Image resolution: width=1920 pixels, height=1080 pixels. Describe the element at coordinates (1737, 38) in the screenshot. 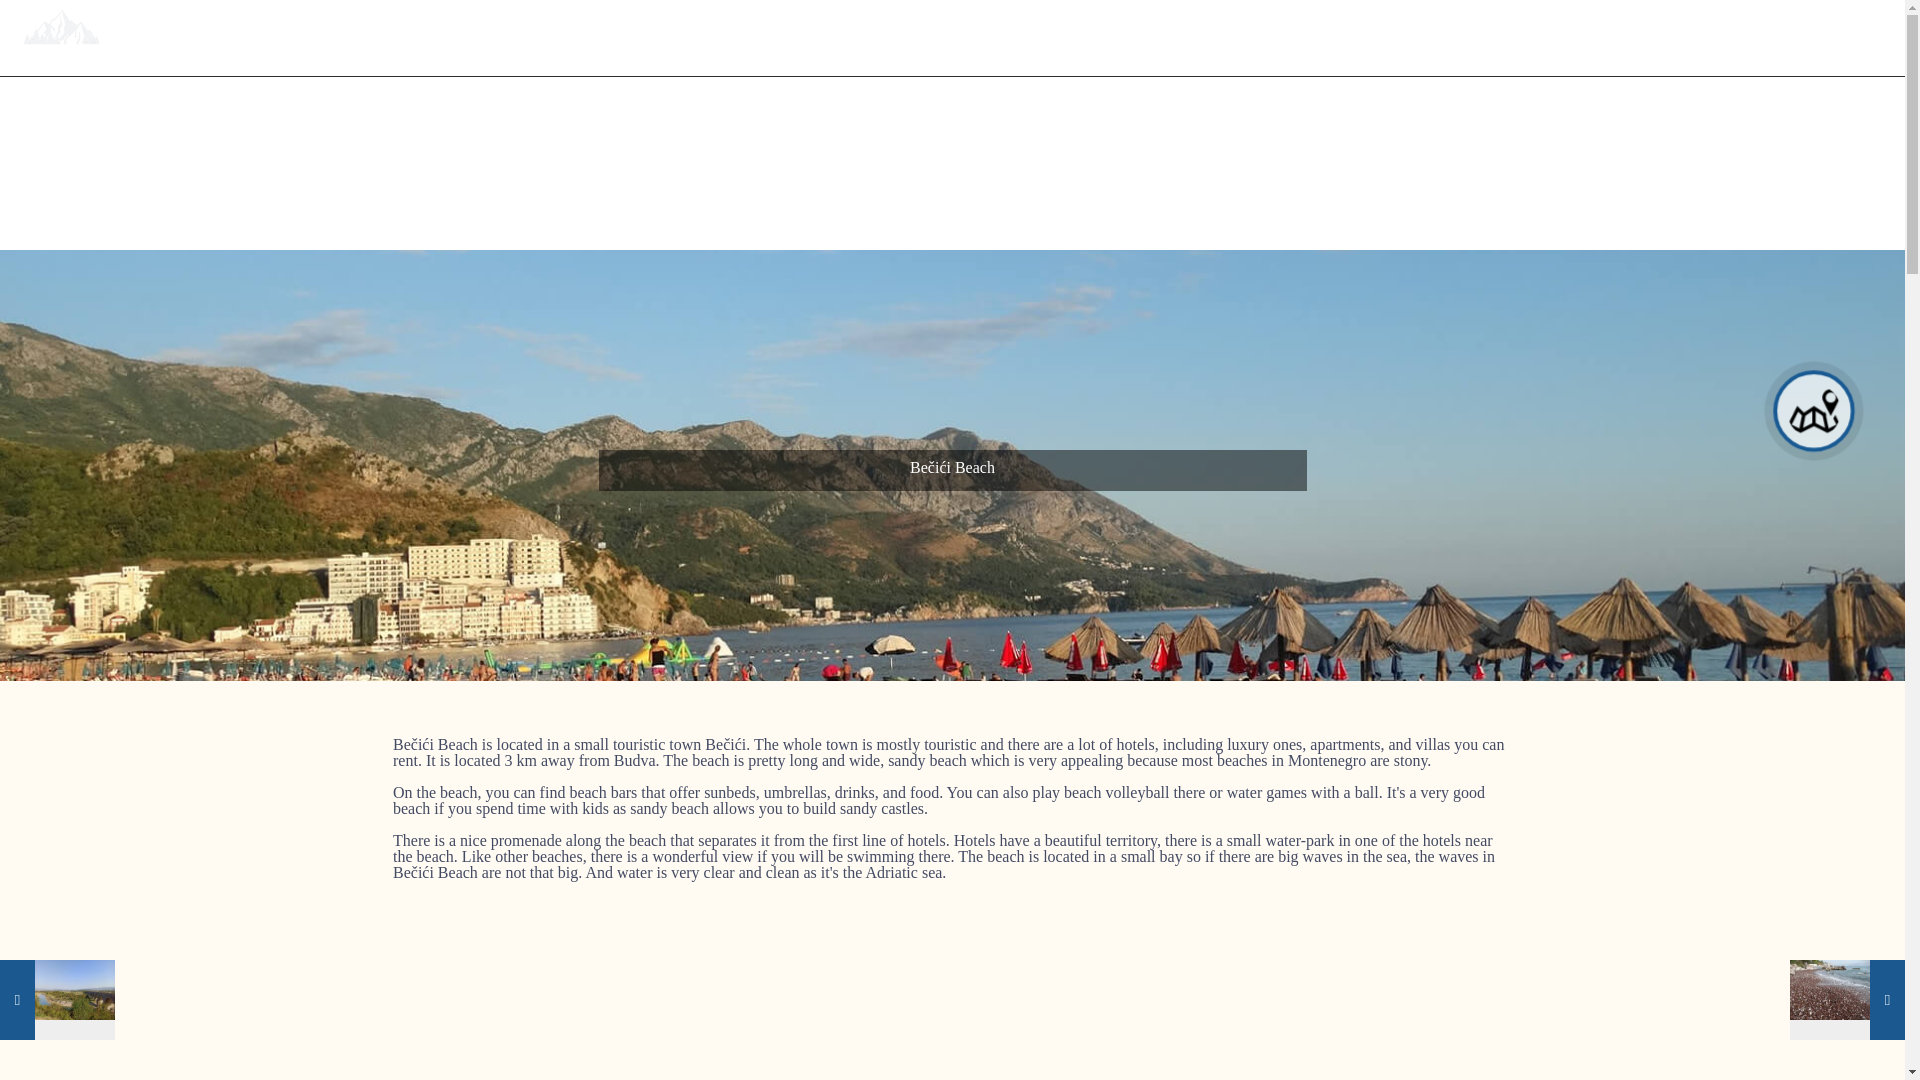

I see `Rent` at that location.